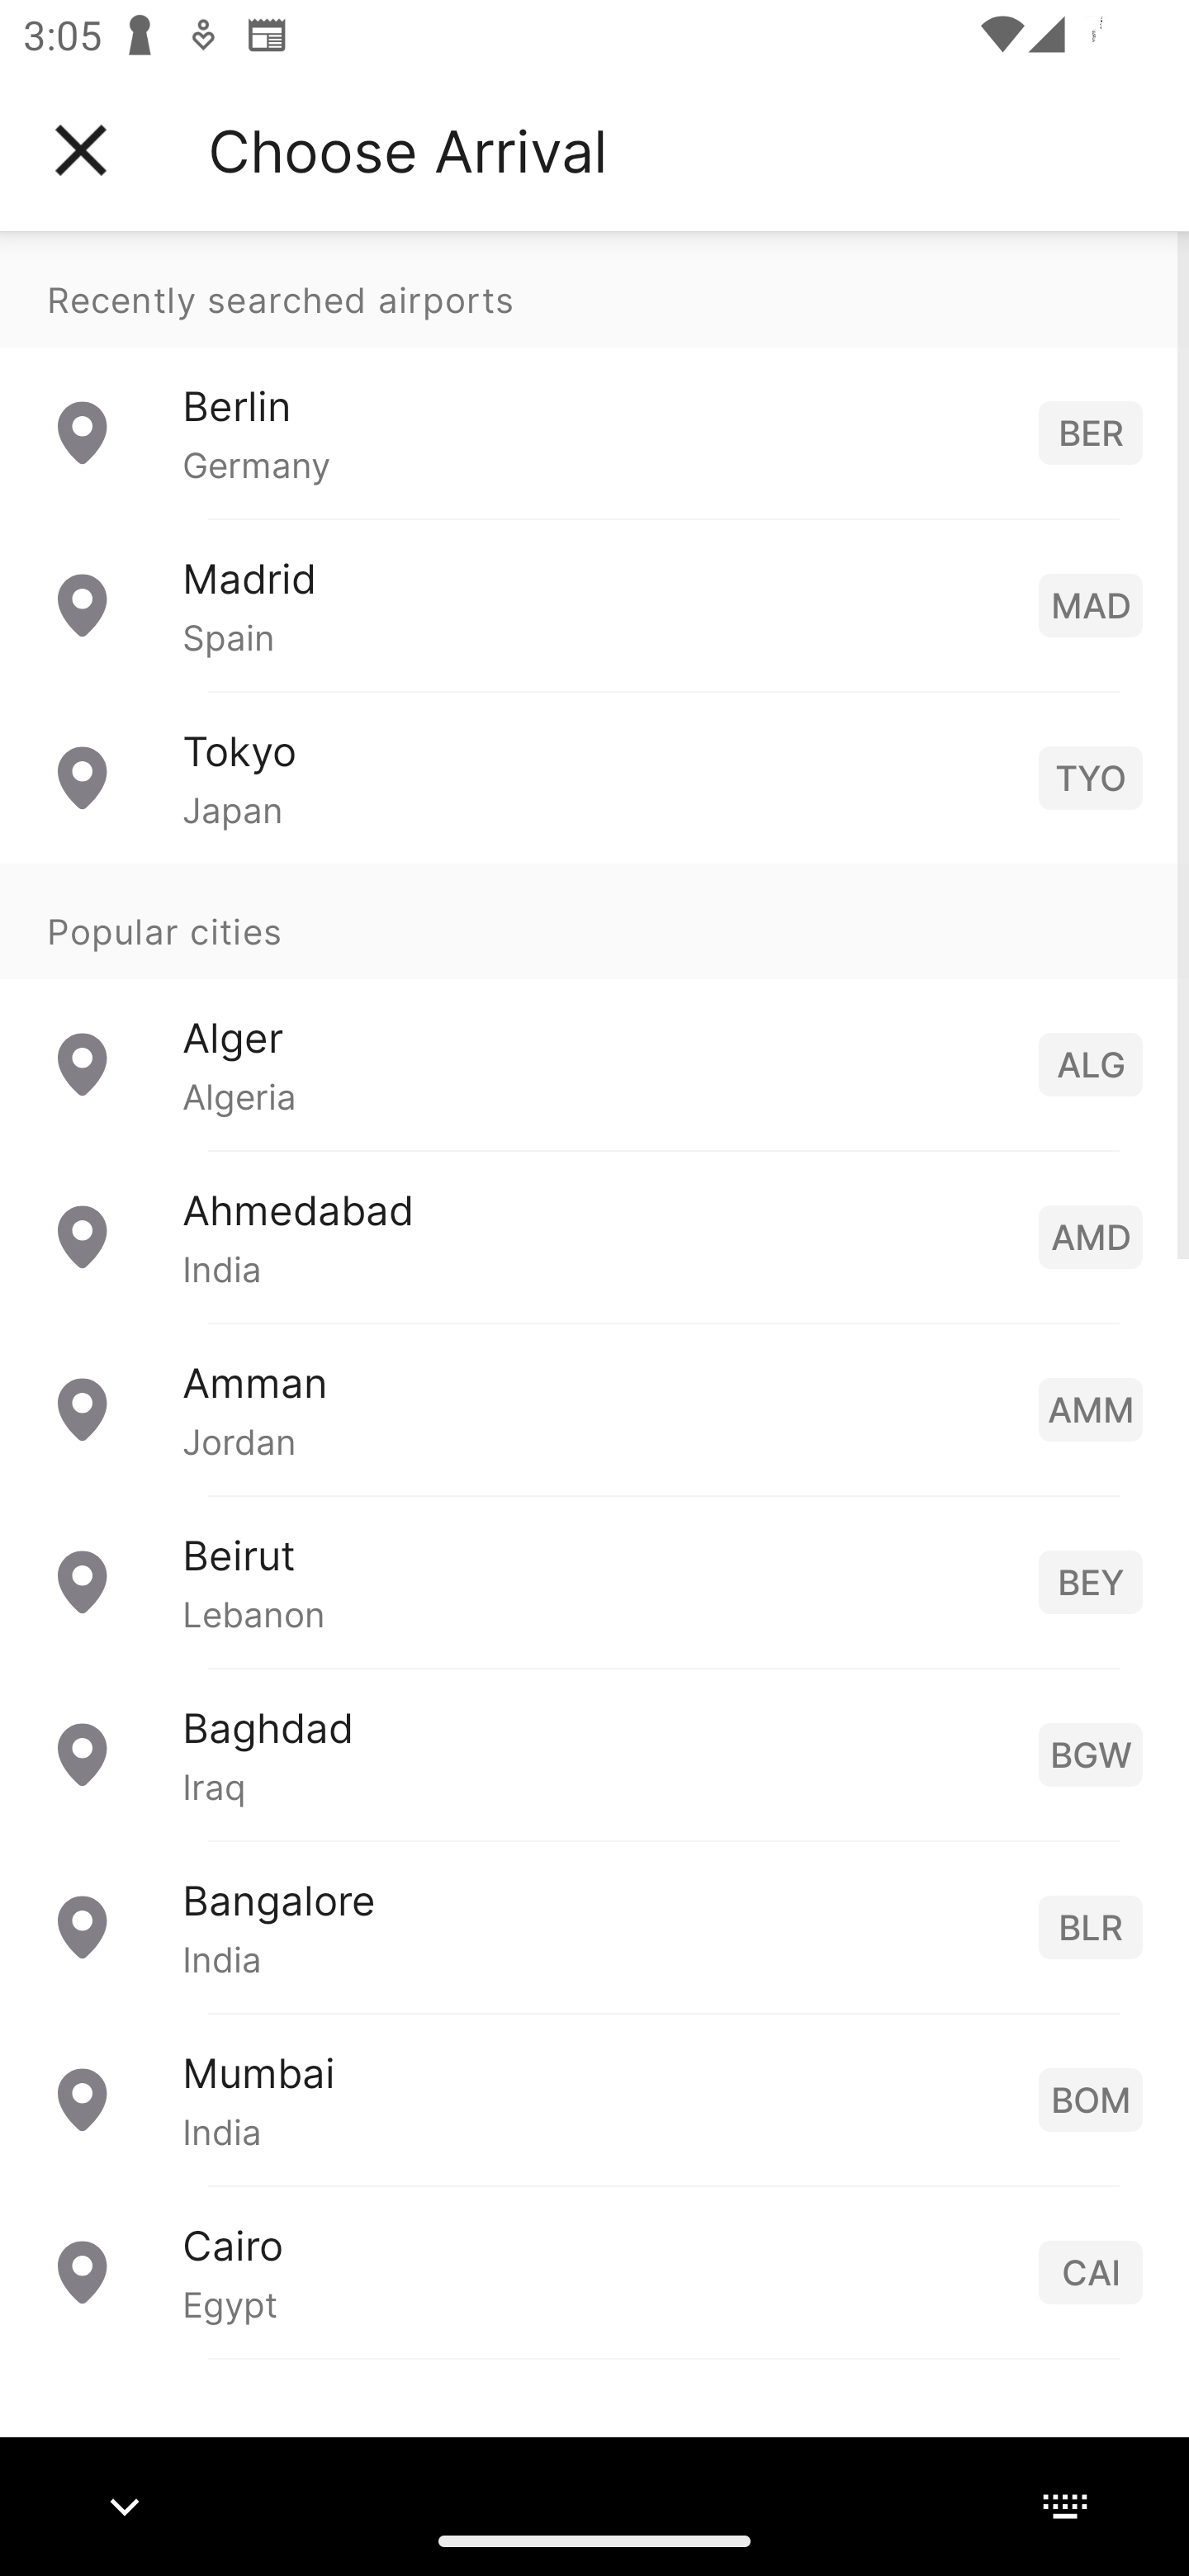  What do you see at coordinates (594, 1235) in the screenshot?
I see `Ahmedabad India AMD` at bounding box center [594, 1235].